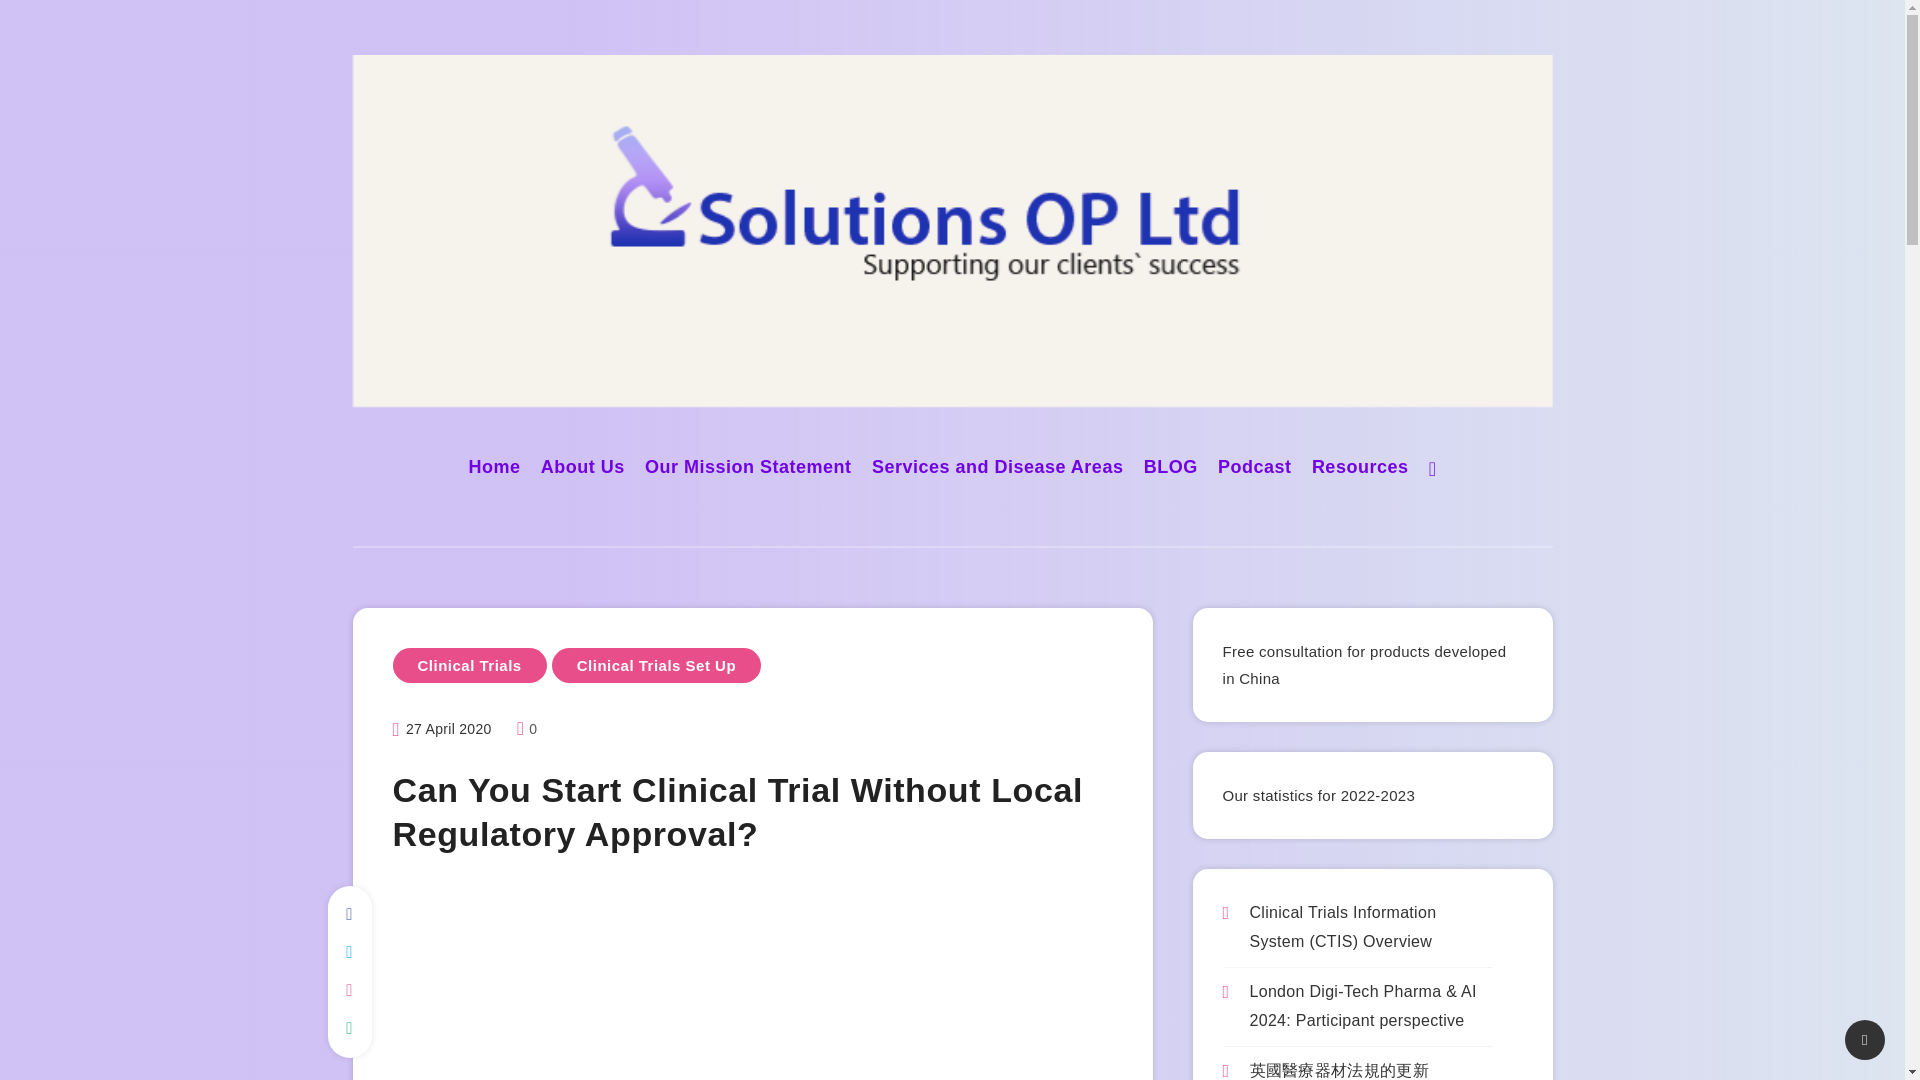  What do you see at coordinates (1318, 795) in the screenshot?
I see `Our statistics for 2022-2023` at bounding box center [1318, 795].